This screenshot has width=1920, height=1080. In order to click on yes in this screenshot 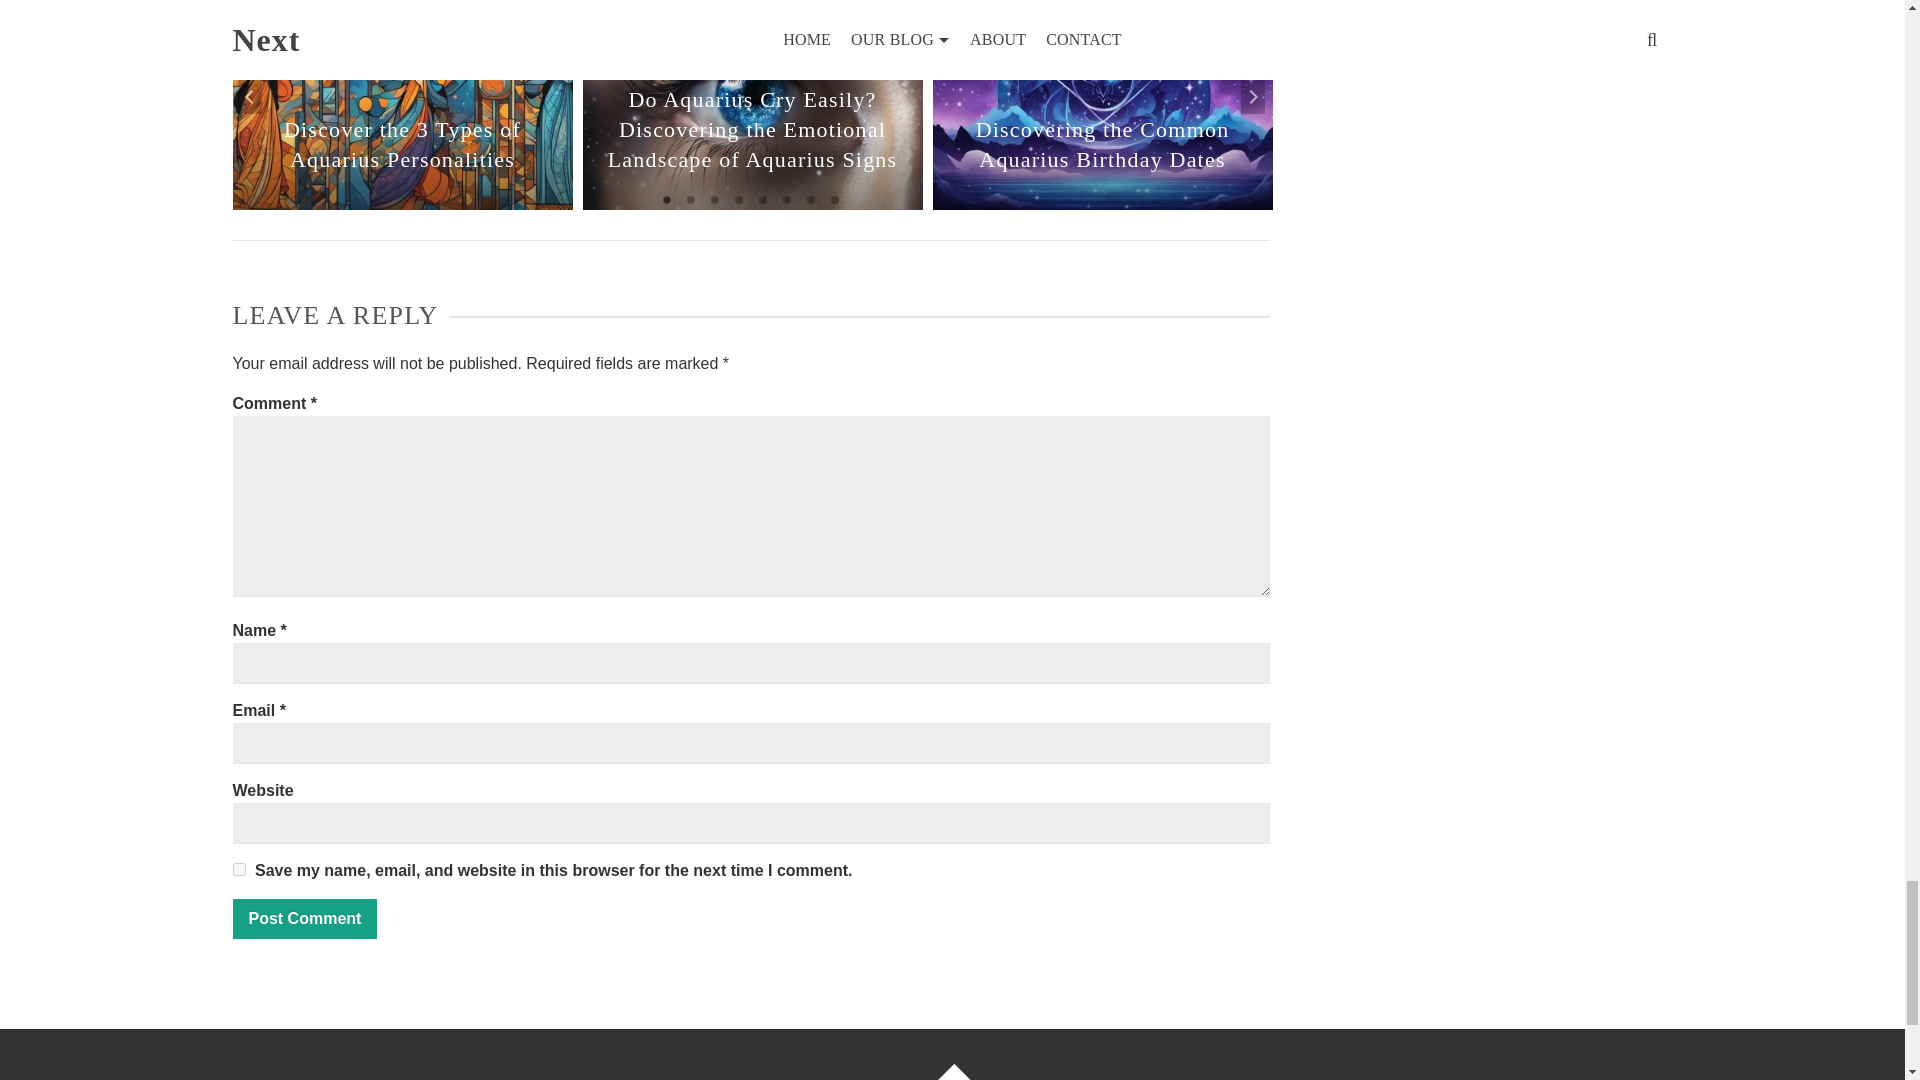, I will do `click(238, 868)`.